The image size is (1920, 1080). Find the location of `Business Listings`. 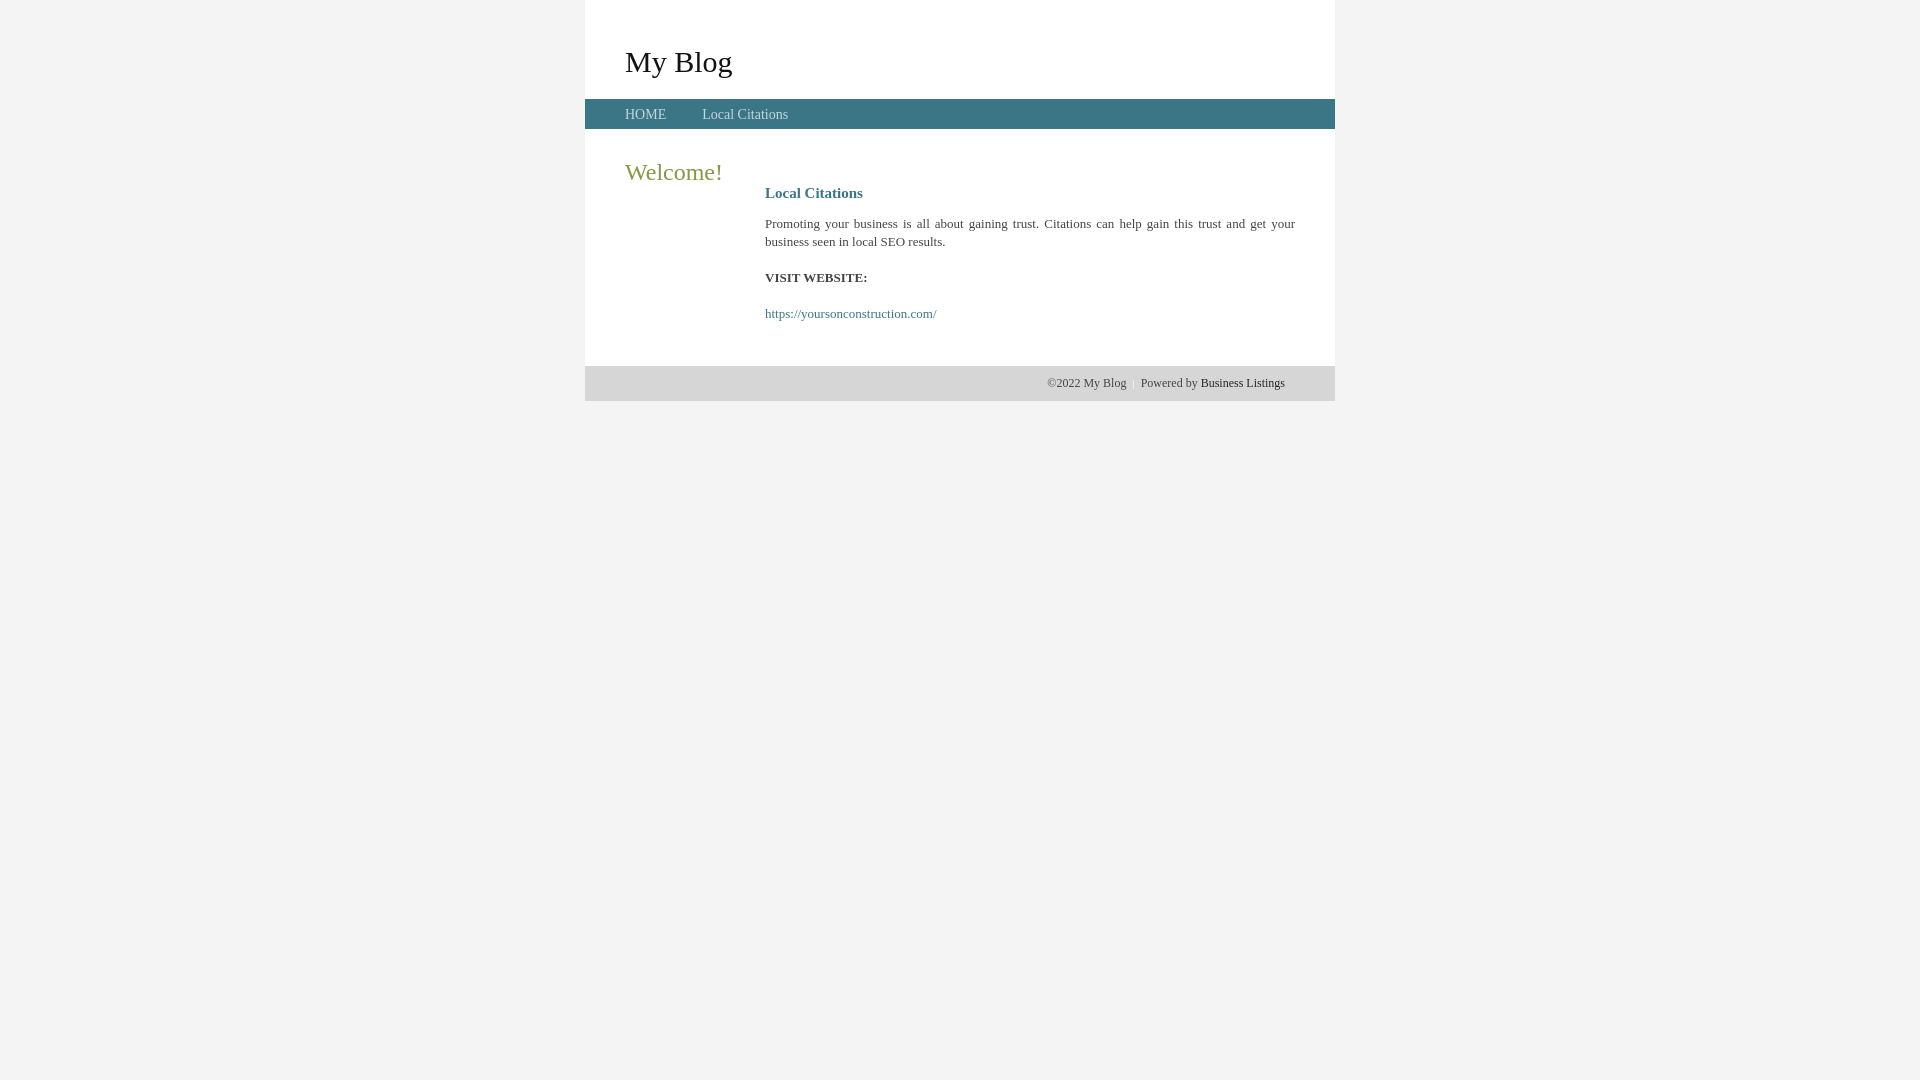

Business Listings is located at coordinates (1243, 383).